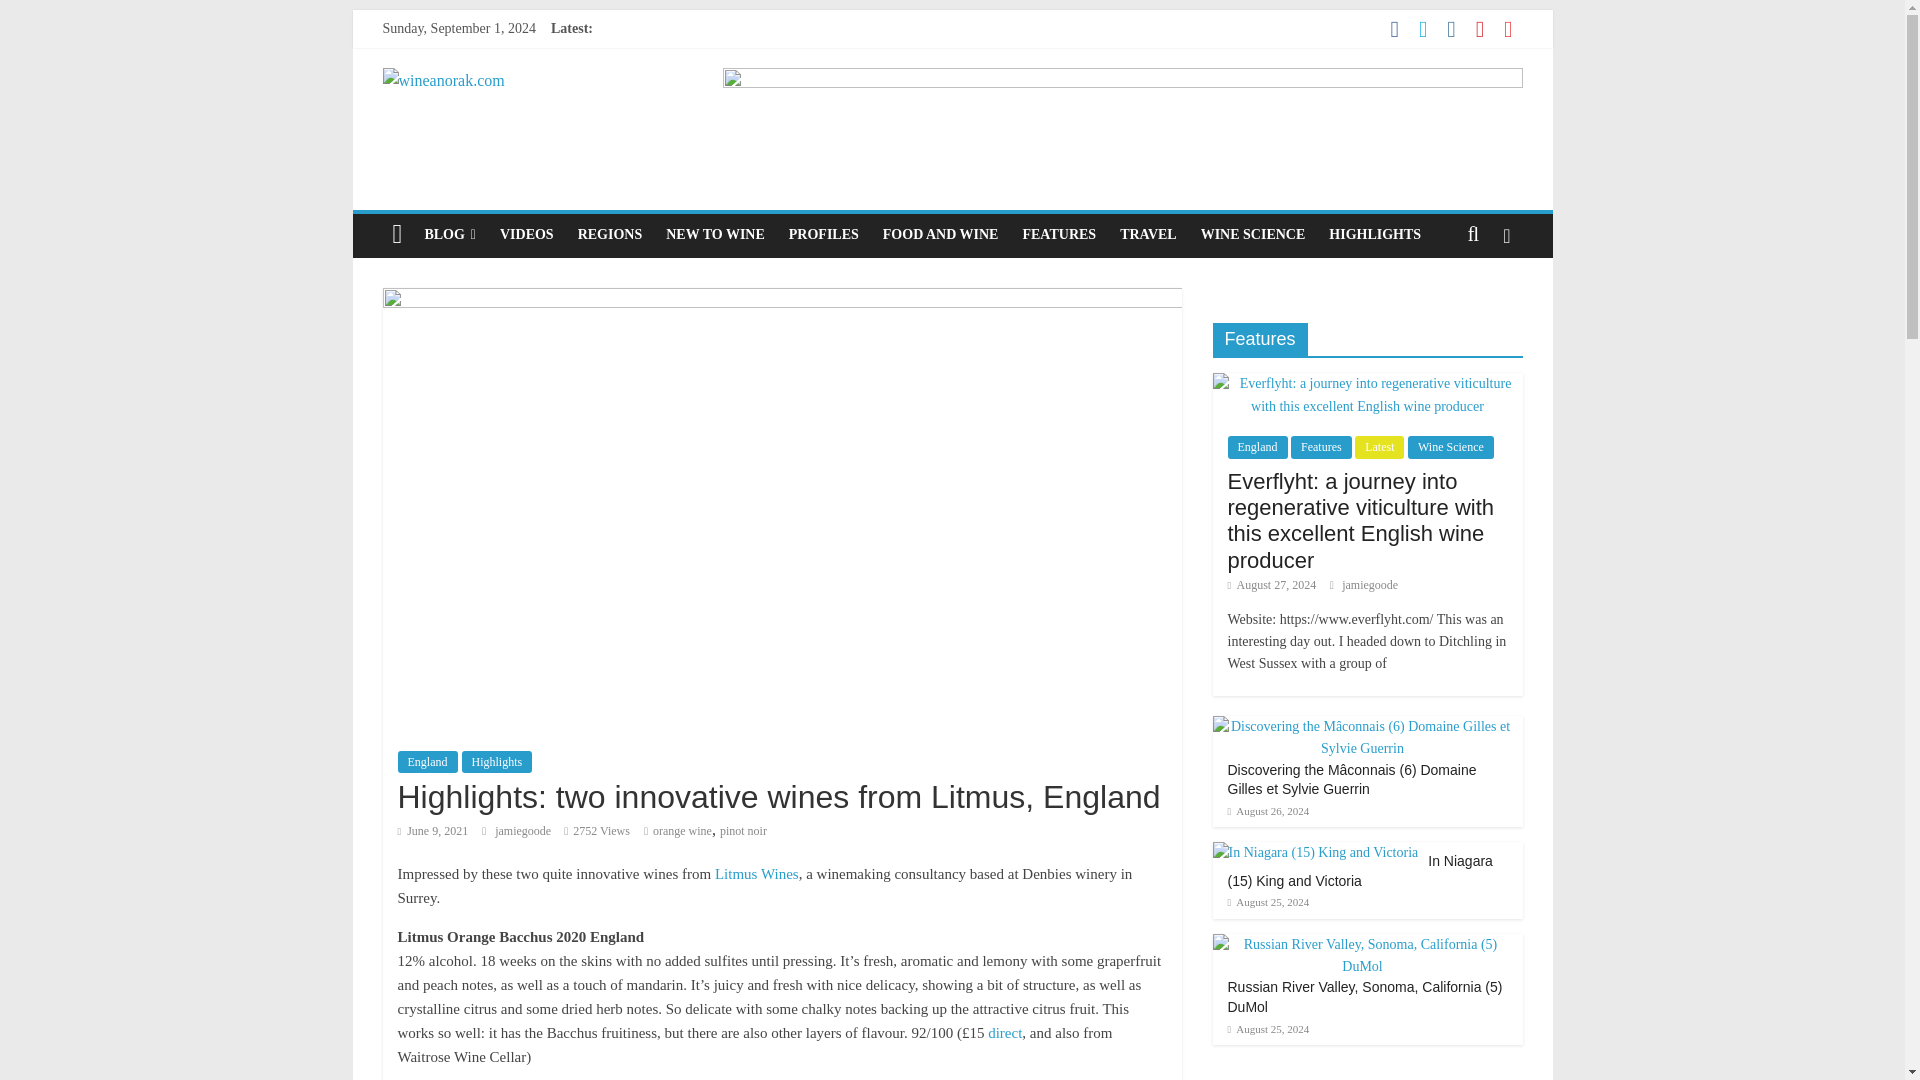 Image resolution: width=1920 pixels, height=1080 pixels. What do you see at coordinates (1252, 234) in the screenshot?
I see `WINE SCIENCE` at bounding box center [1252, 234].